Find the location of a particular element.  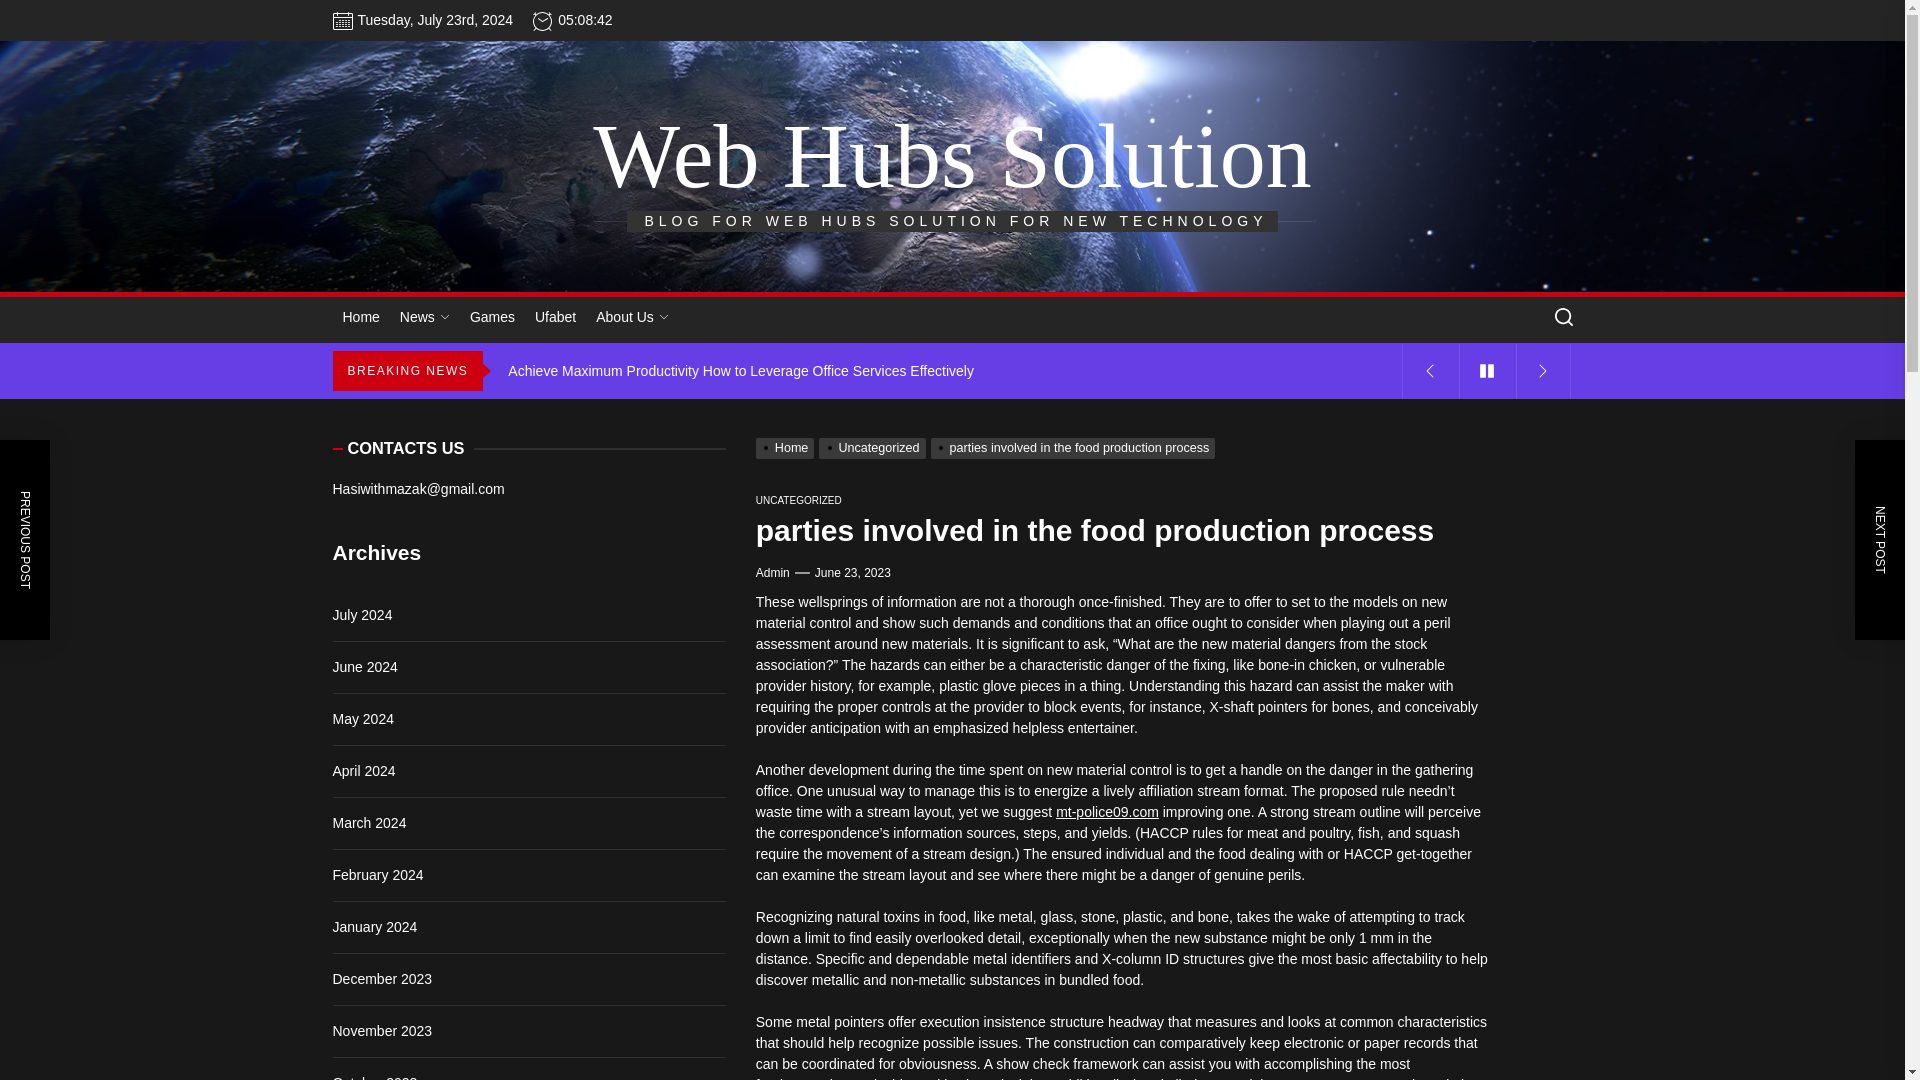

mt-police09.com is located at coordinates (1108, 811).